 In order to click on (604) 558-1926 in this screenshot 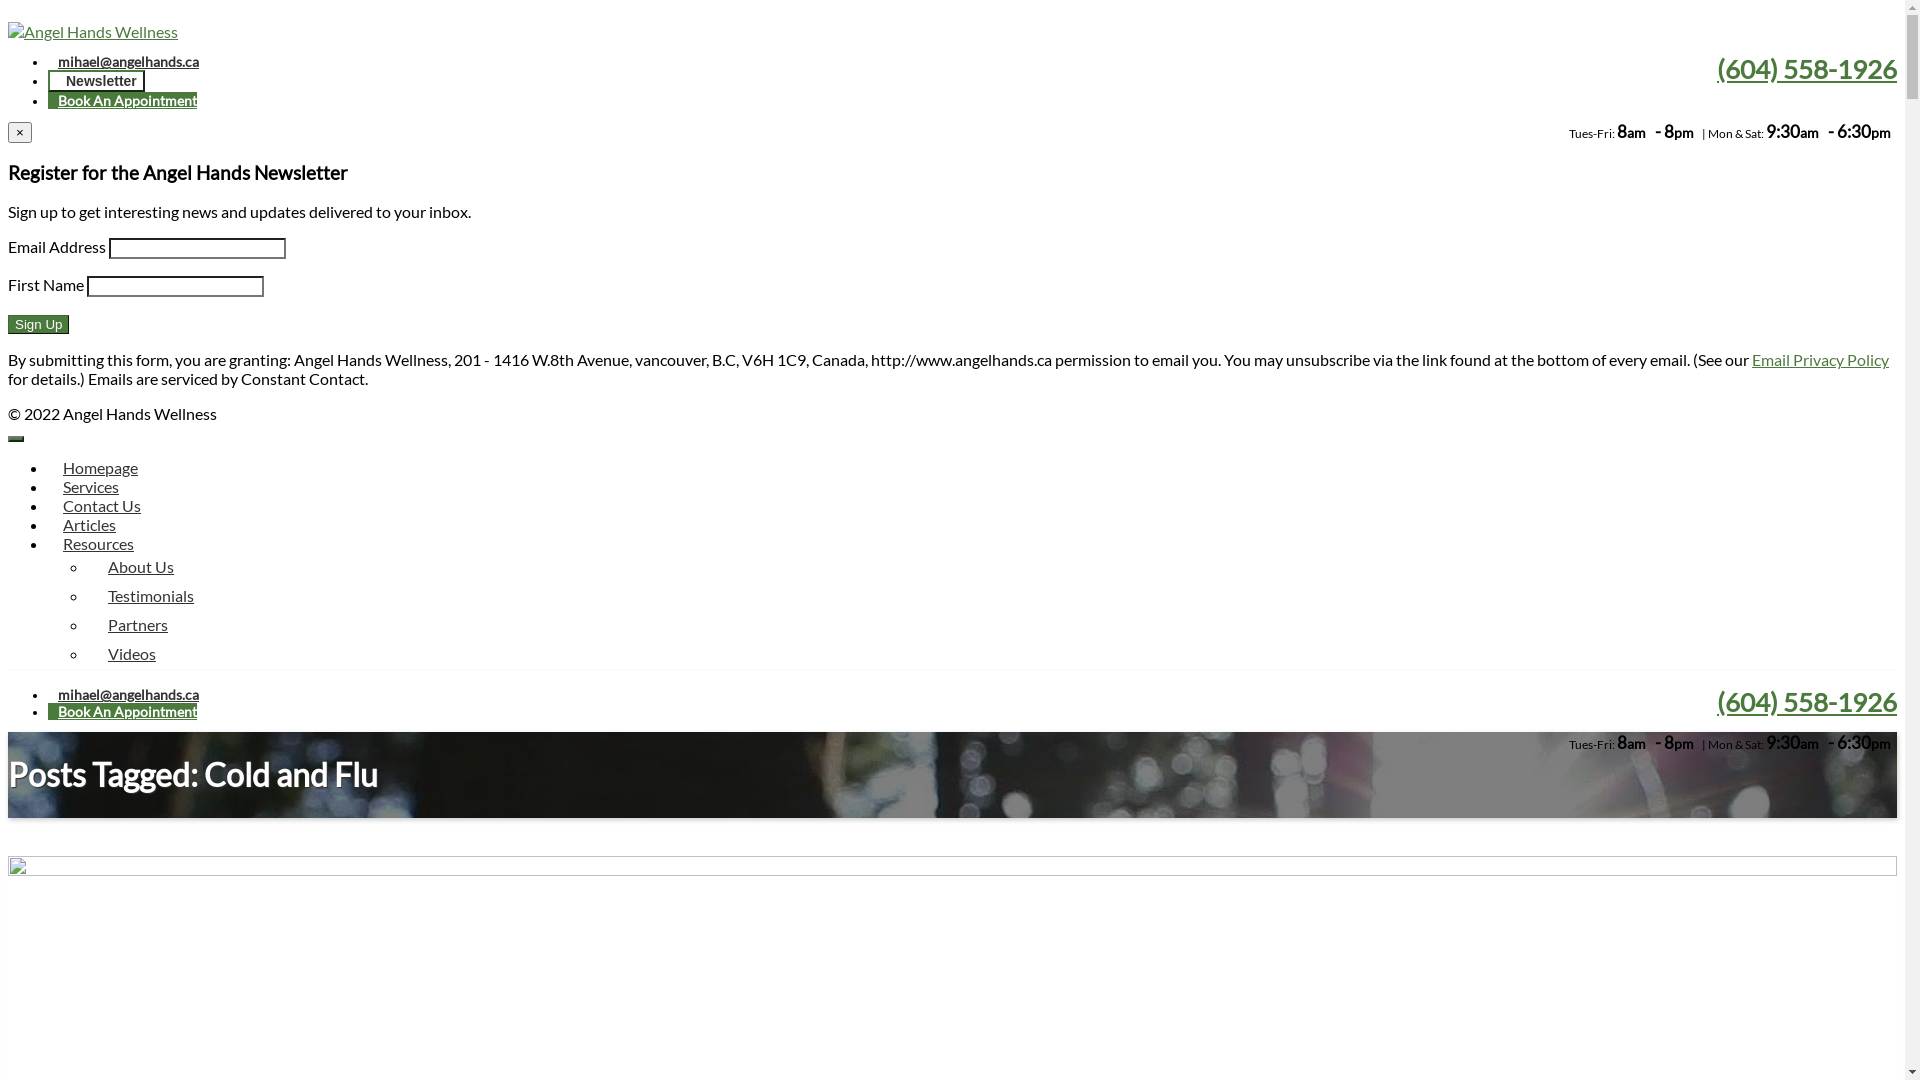, I will do `click(1802, 69)`.